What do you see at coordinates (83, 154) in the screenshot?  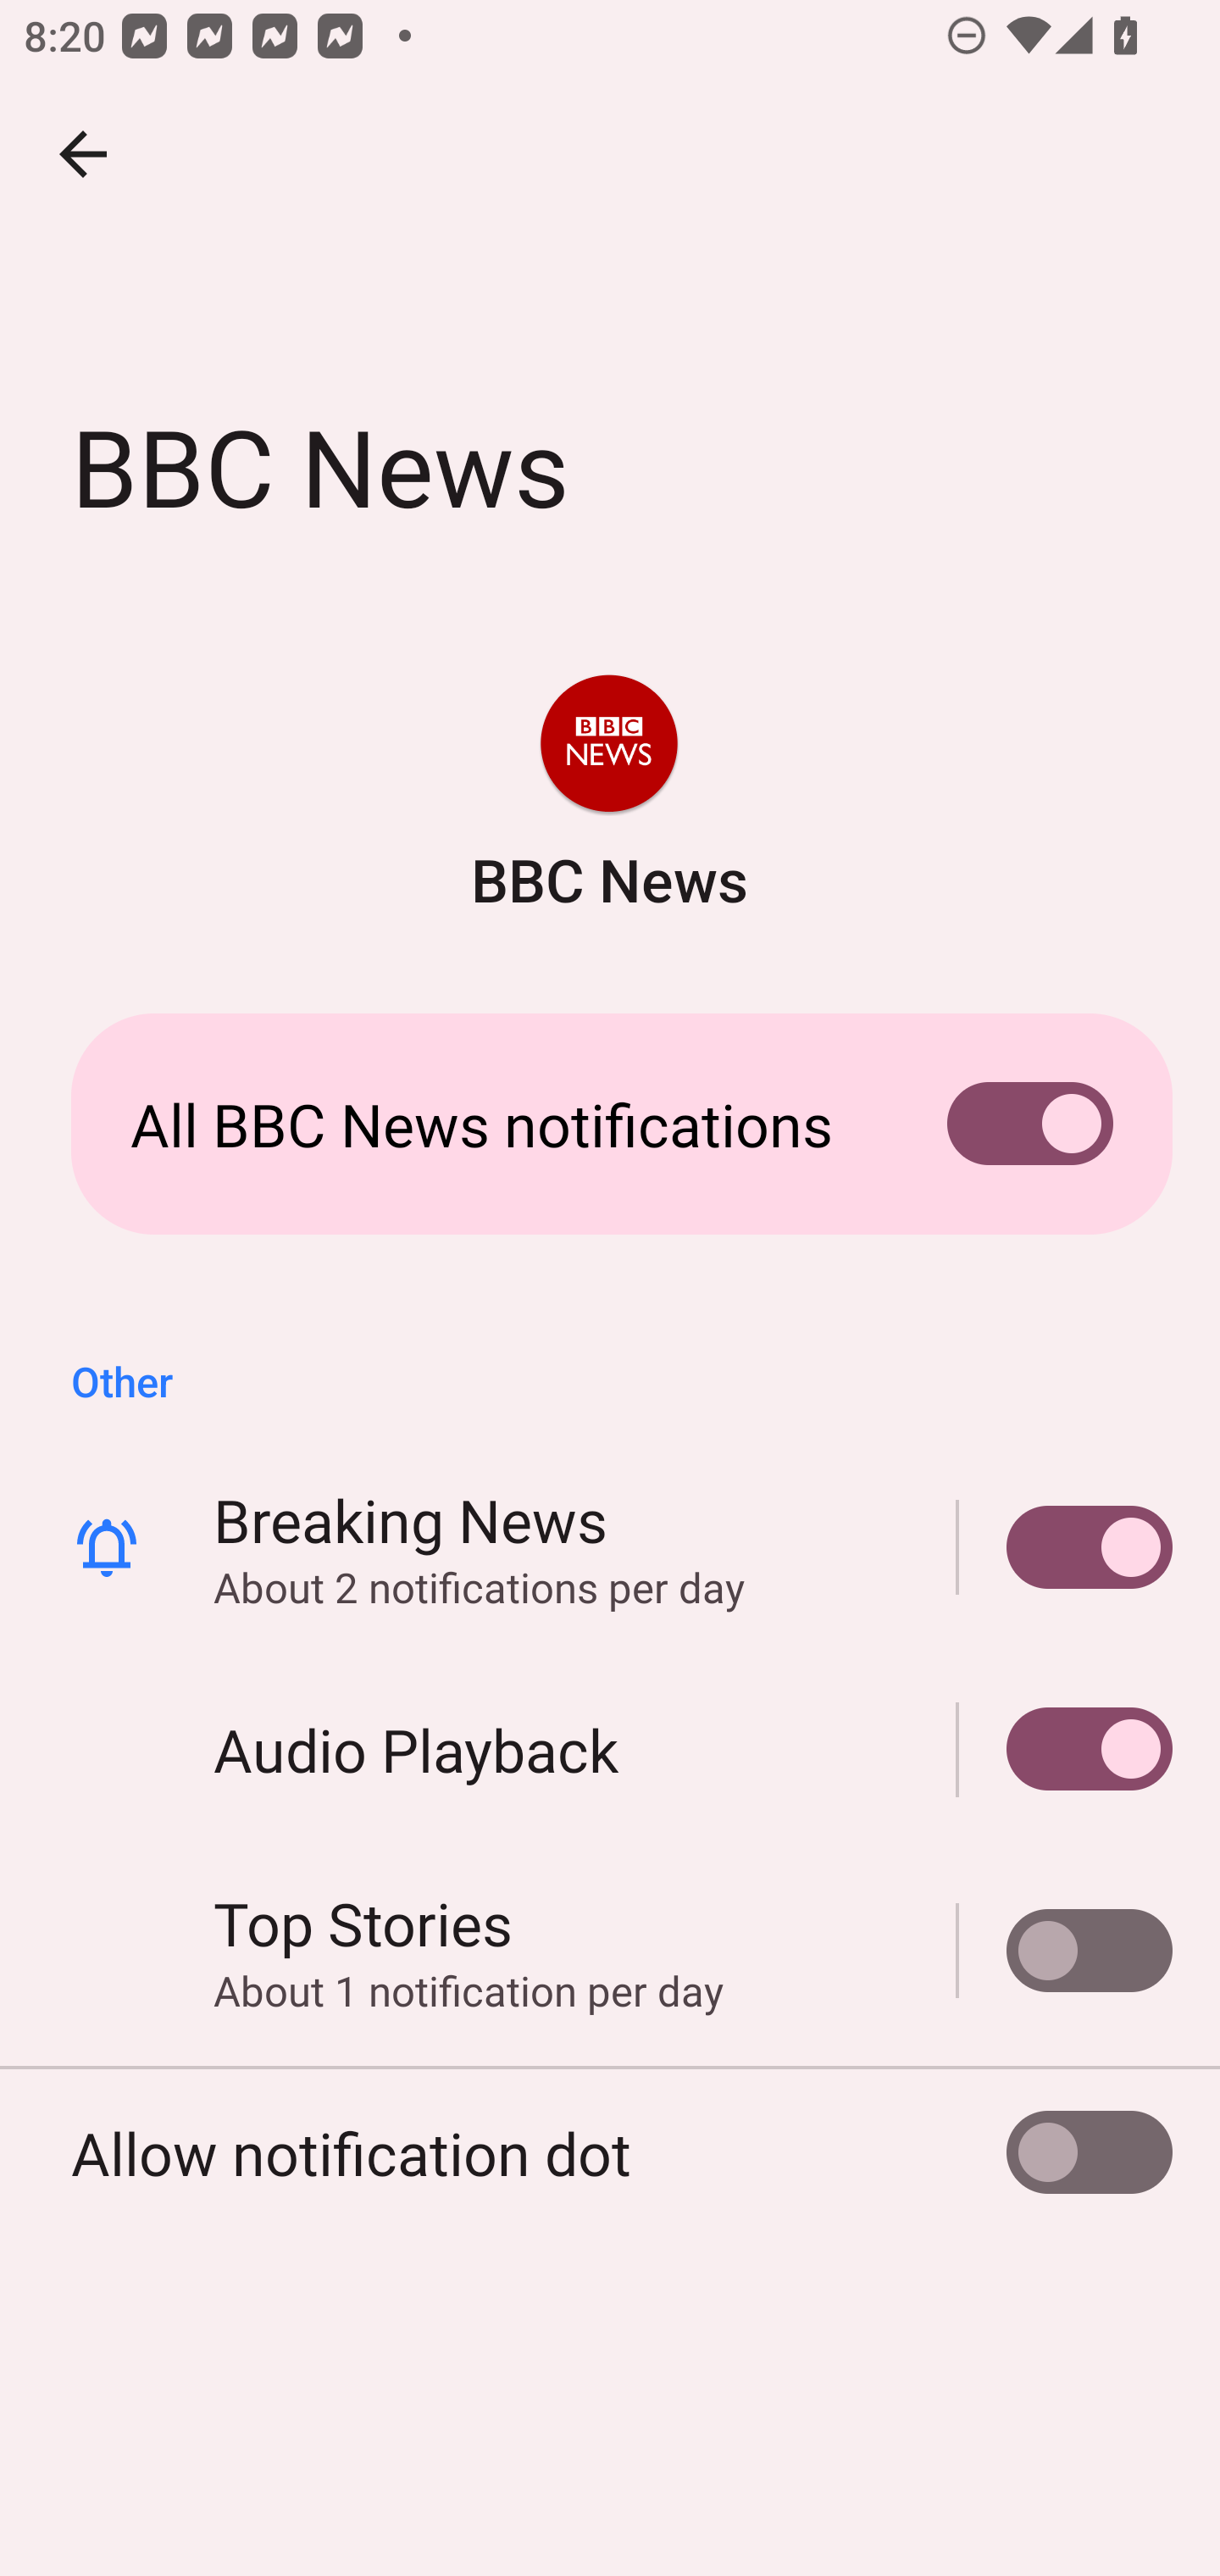 I see `Navigate up` at bounding box center [83, 154].